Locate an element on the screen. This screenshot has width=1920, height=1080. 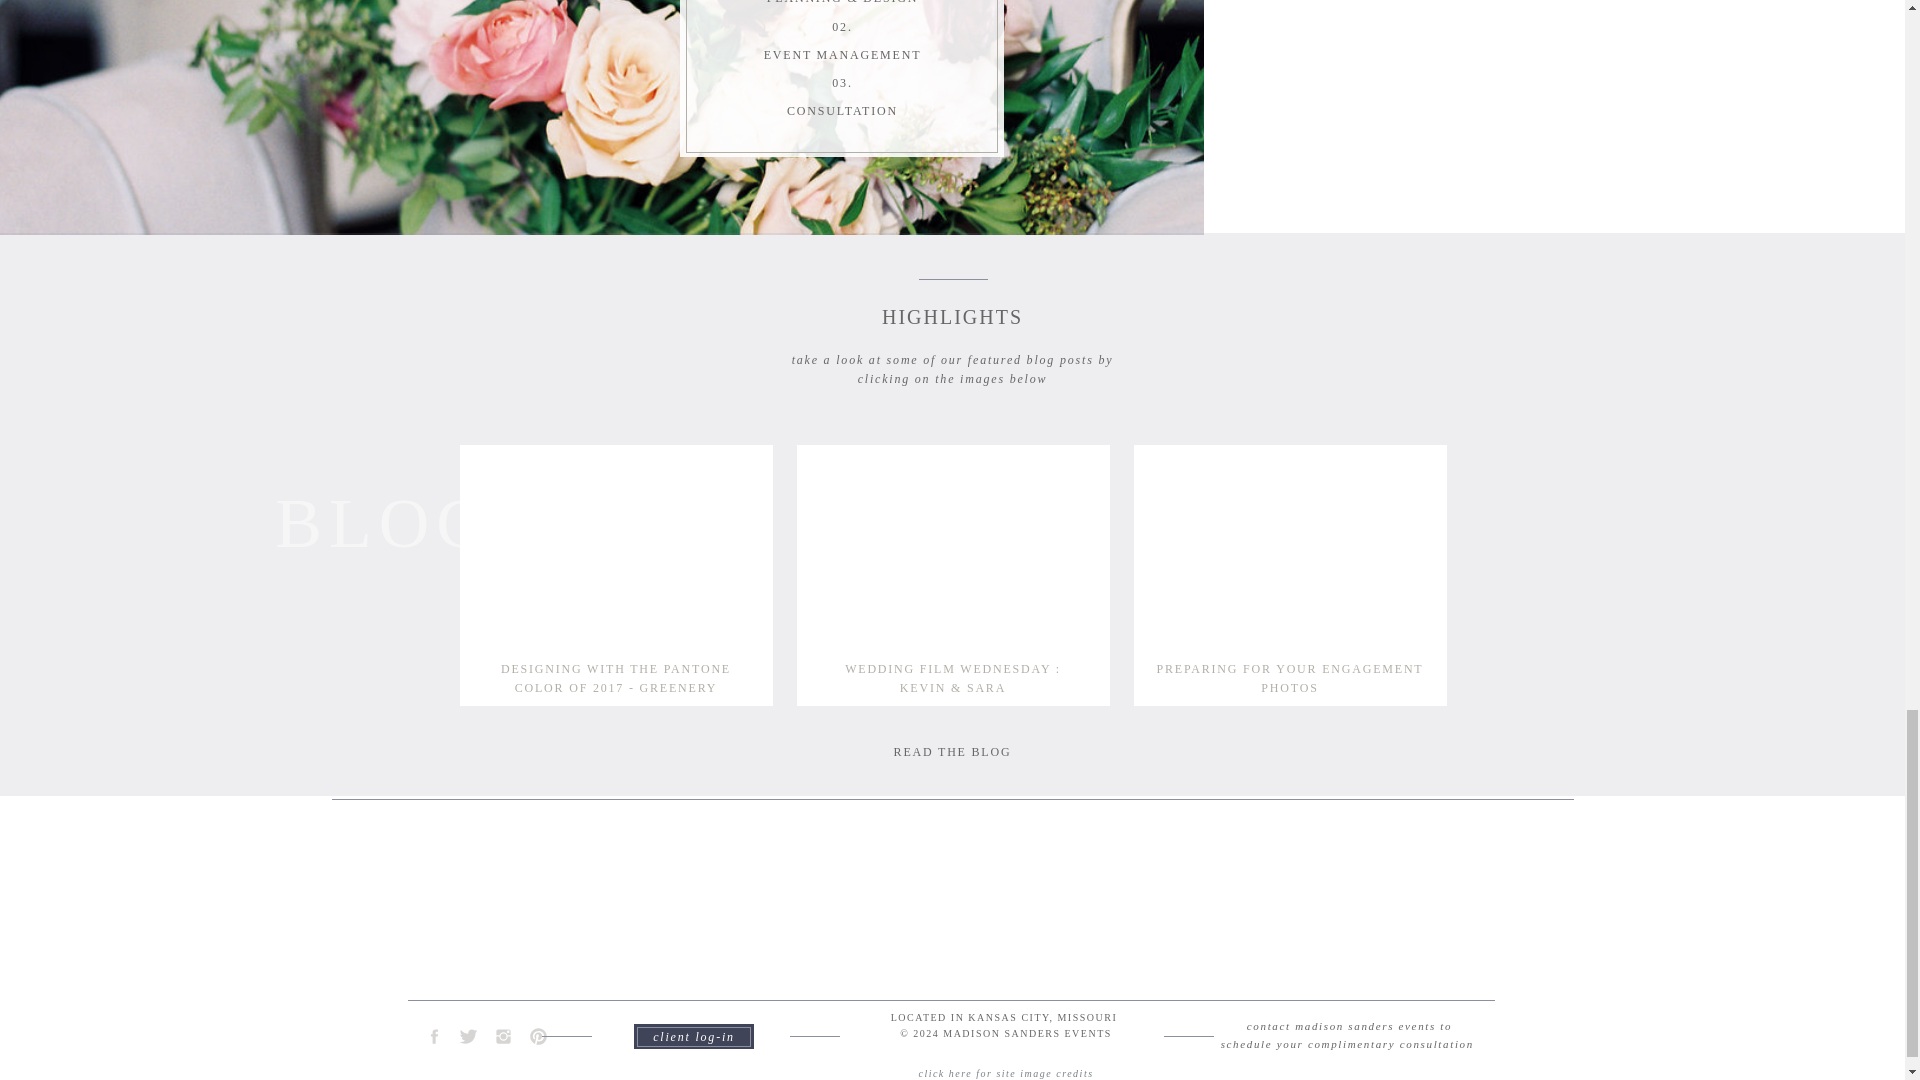
PREPARING FOR YOUR ENGAGEMENT PHOTOS is located at coordinates (1290, 668).